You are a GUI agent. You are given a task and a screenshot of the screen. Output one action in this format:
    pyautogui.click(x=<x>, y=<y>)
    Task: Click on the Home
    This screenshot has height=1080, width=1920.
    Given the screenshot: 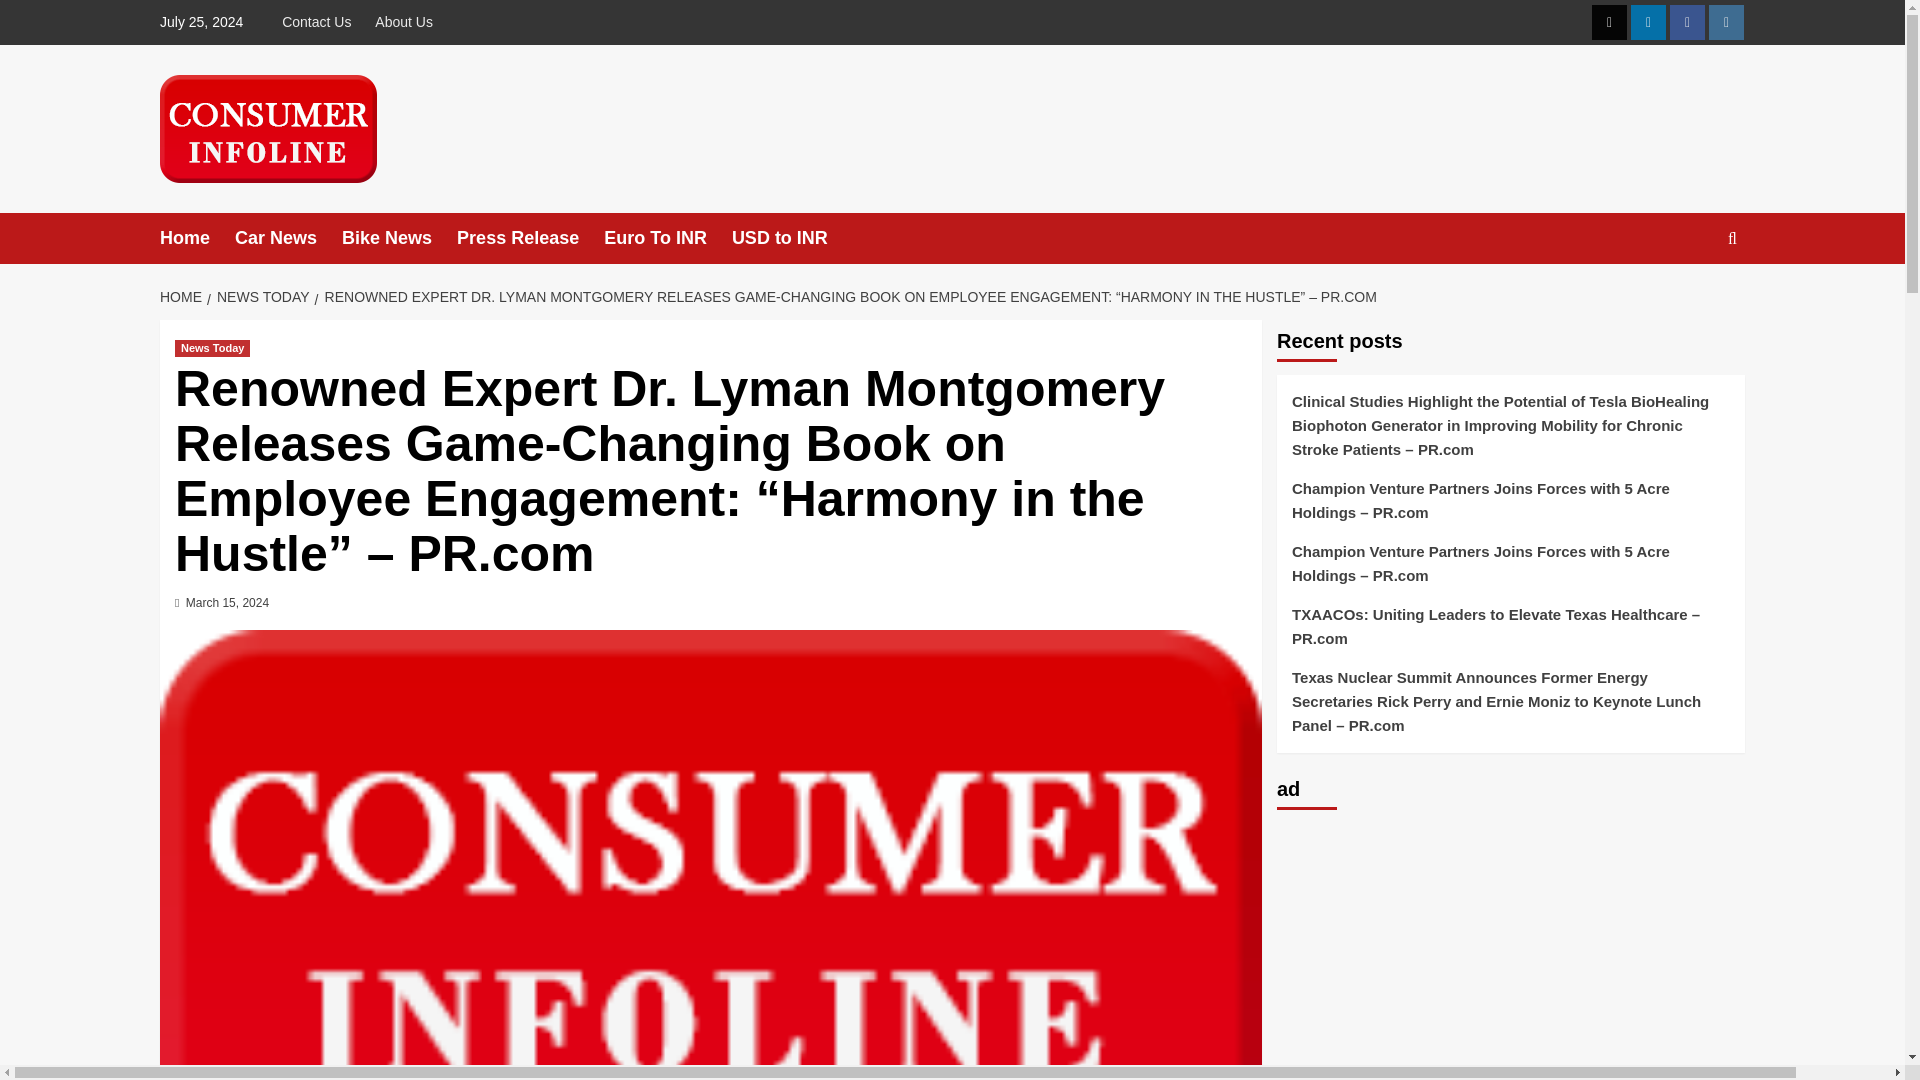 What is the action you would take?
    pyautogui.click(x=196, y=238)
    